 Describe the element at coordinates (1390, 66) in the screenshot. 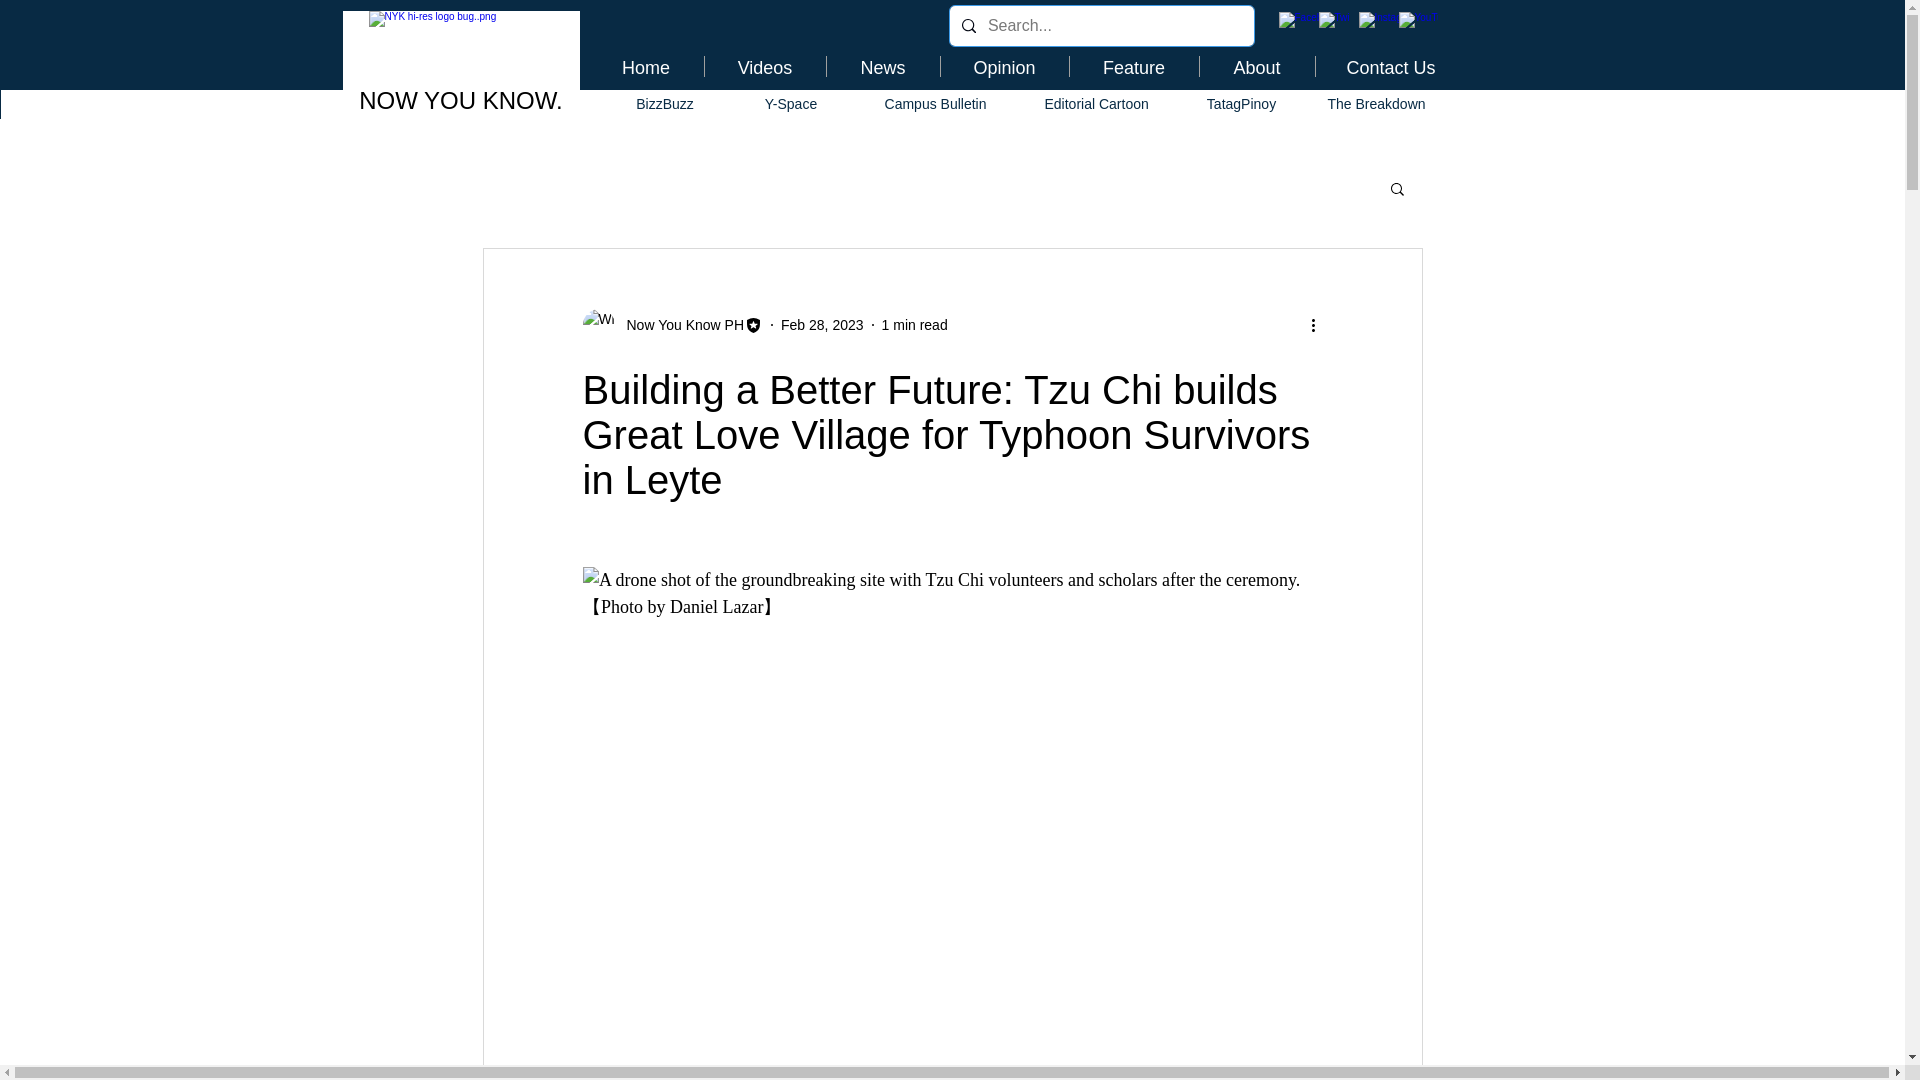

I see `Contact Us` at that location.